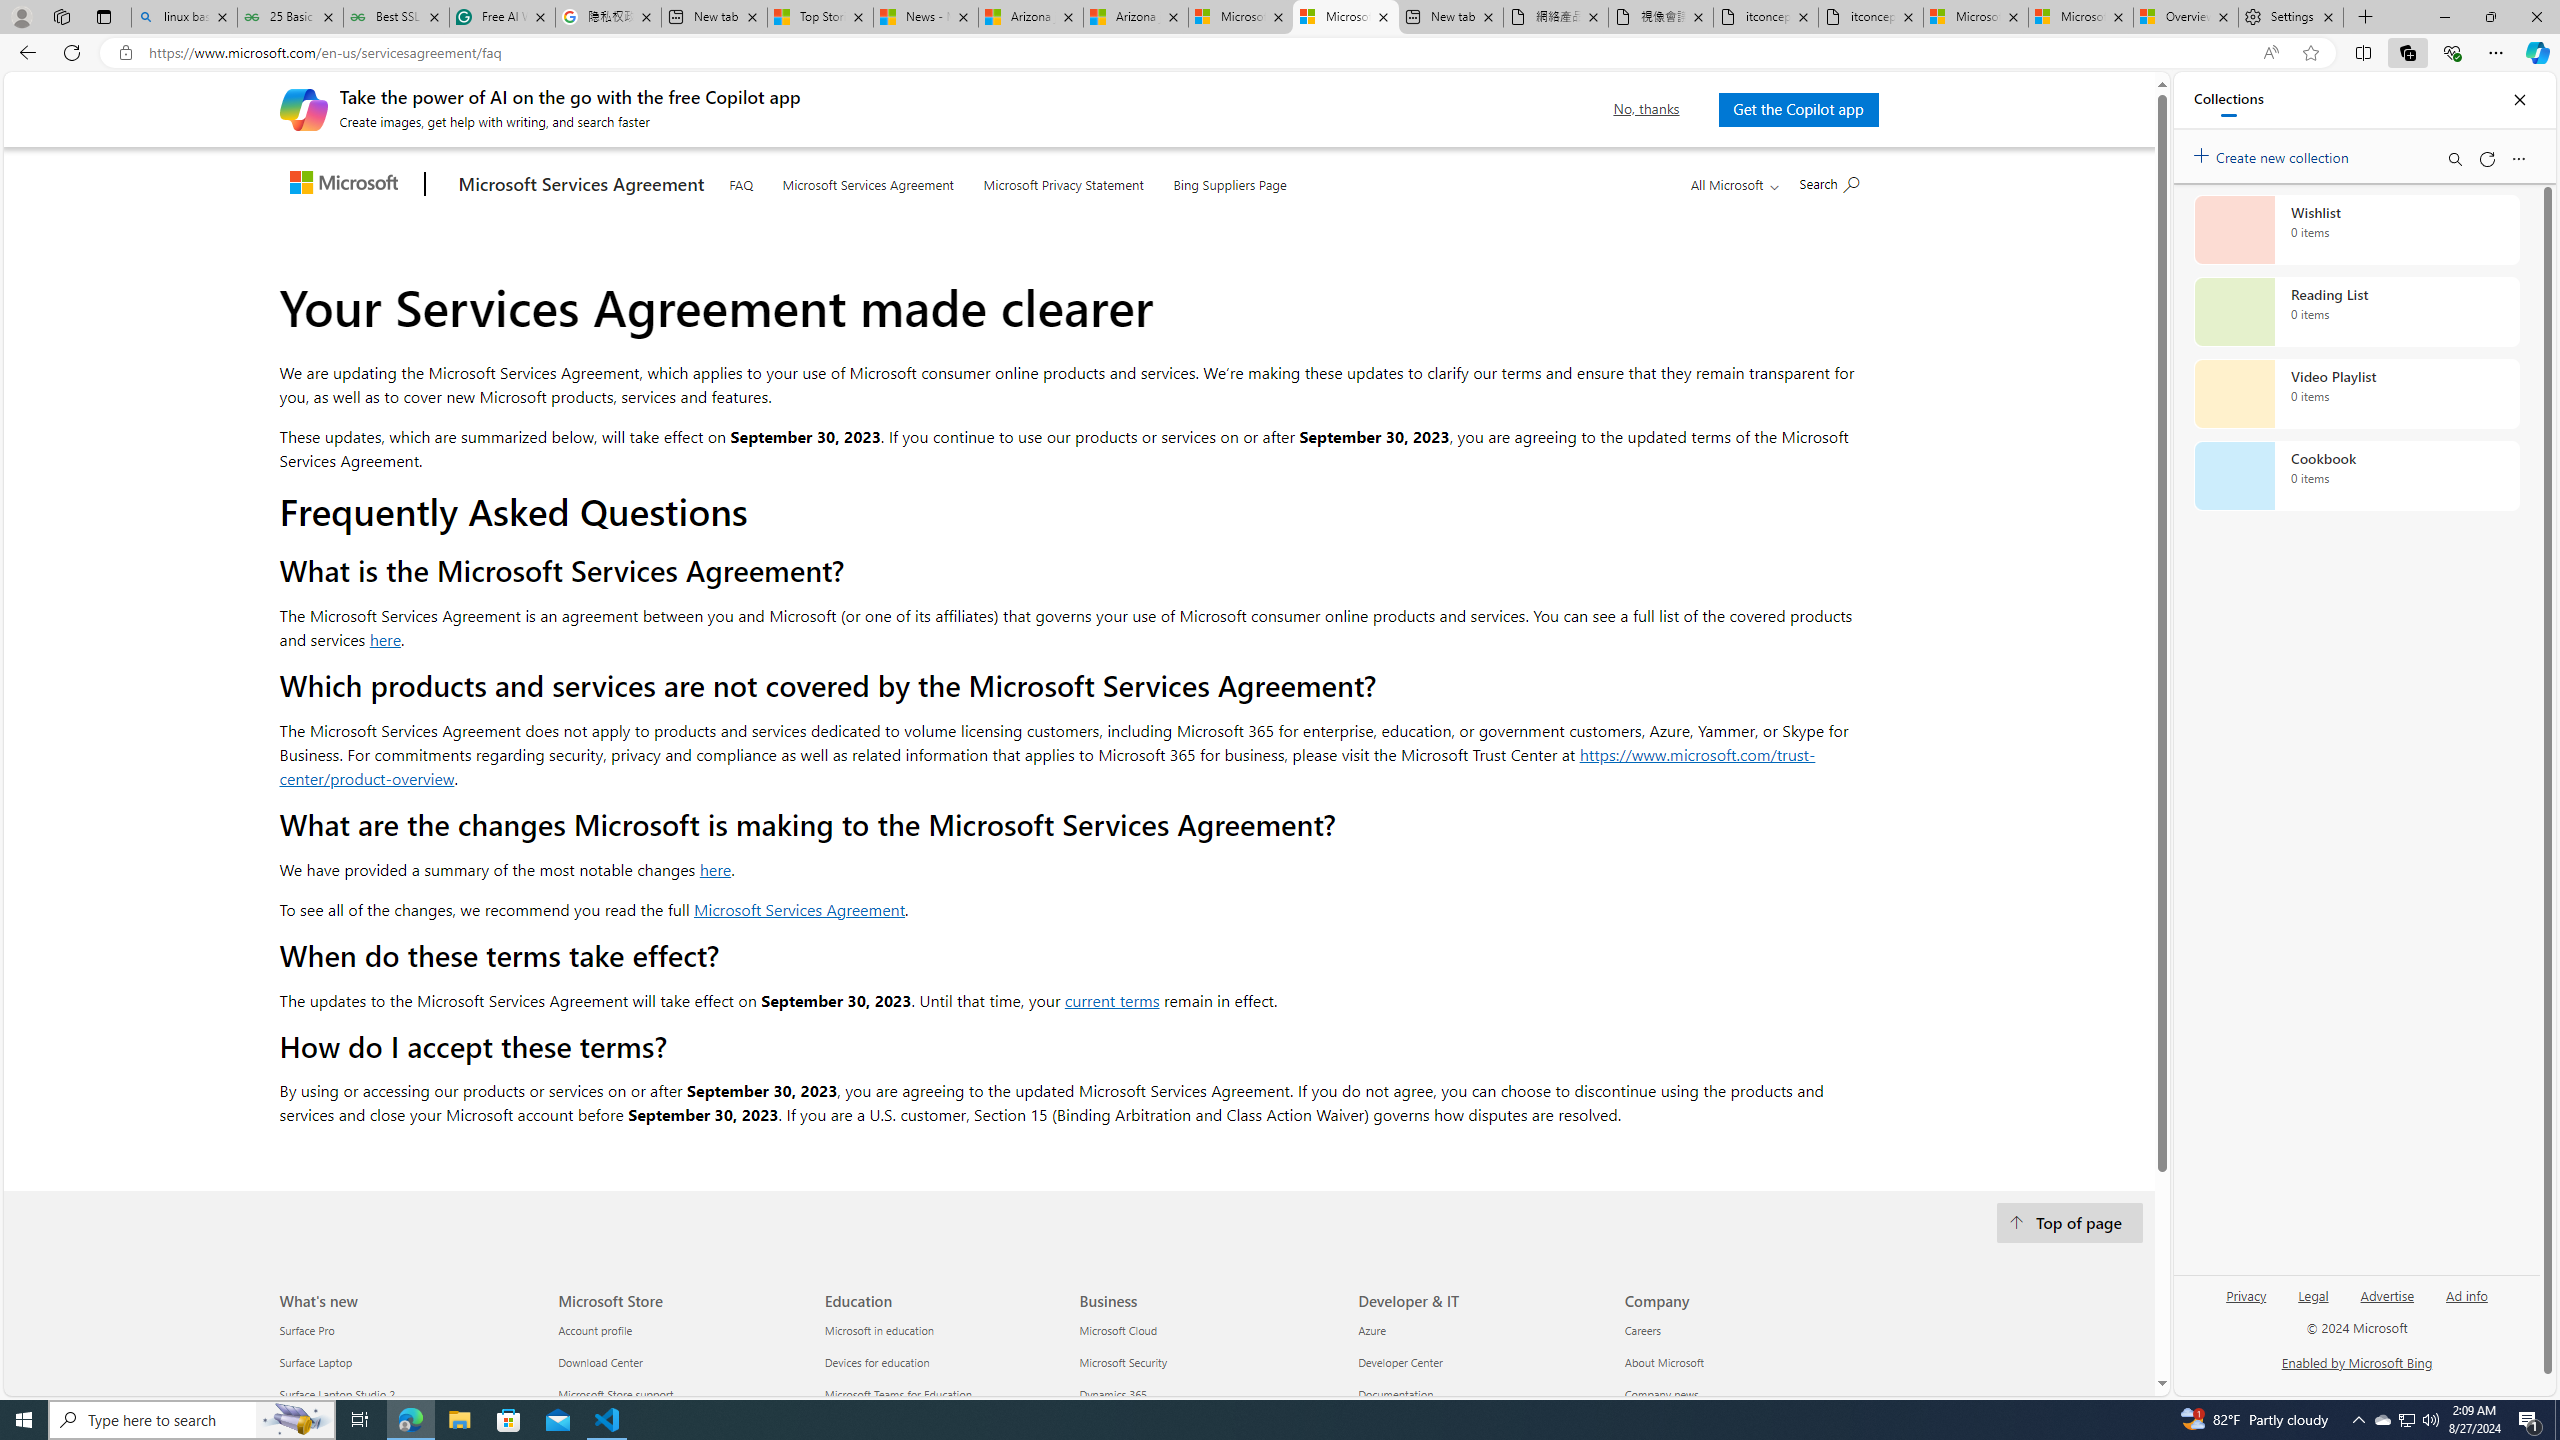 The width and height of the screenshot is (2560, 1440). What do you see at coordinates (1798, 109) in the screenshot?
I see `Get the Copilot app ` at bounding box center [1798, 109].